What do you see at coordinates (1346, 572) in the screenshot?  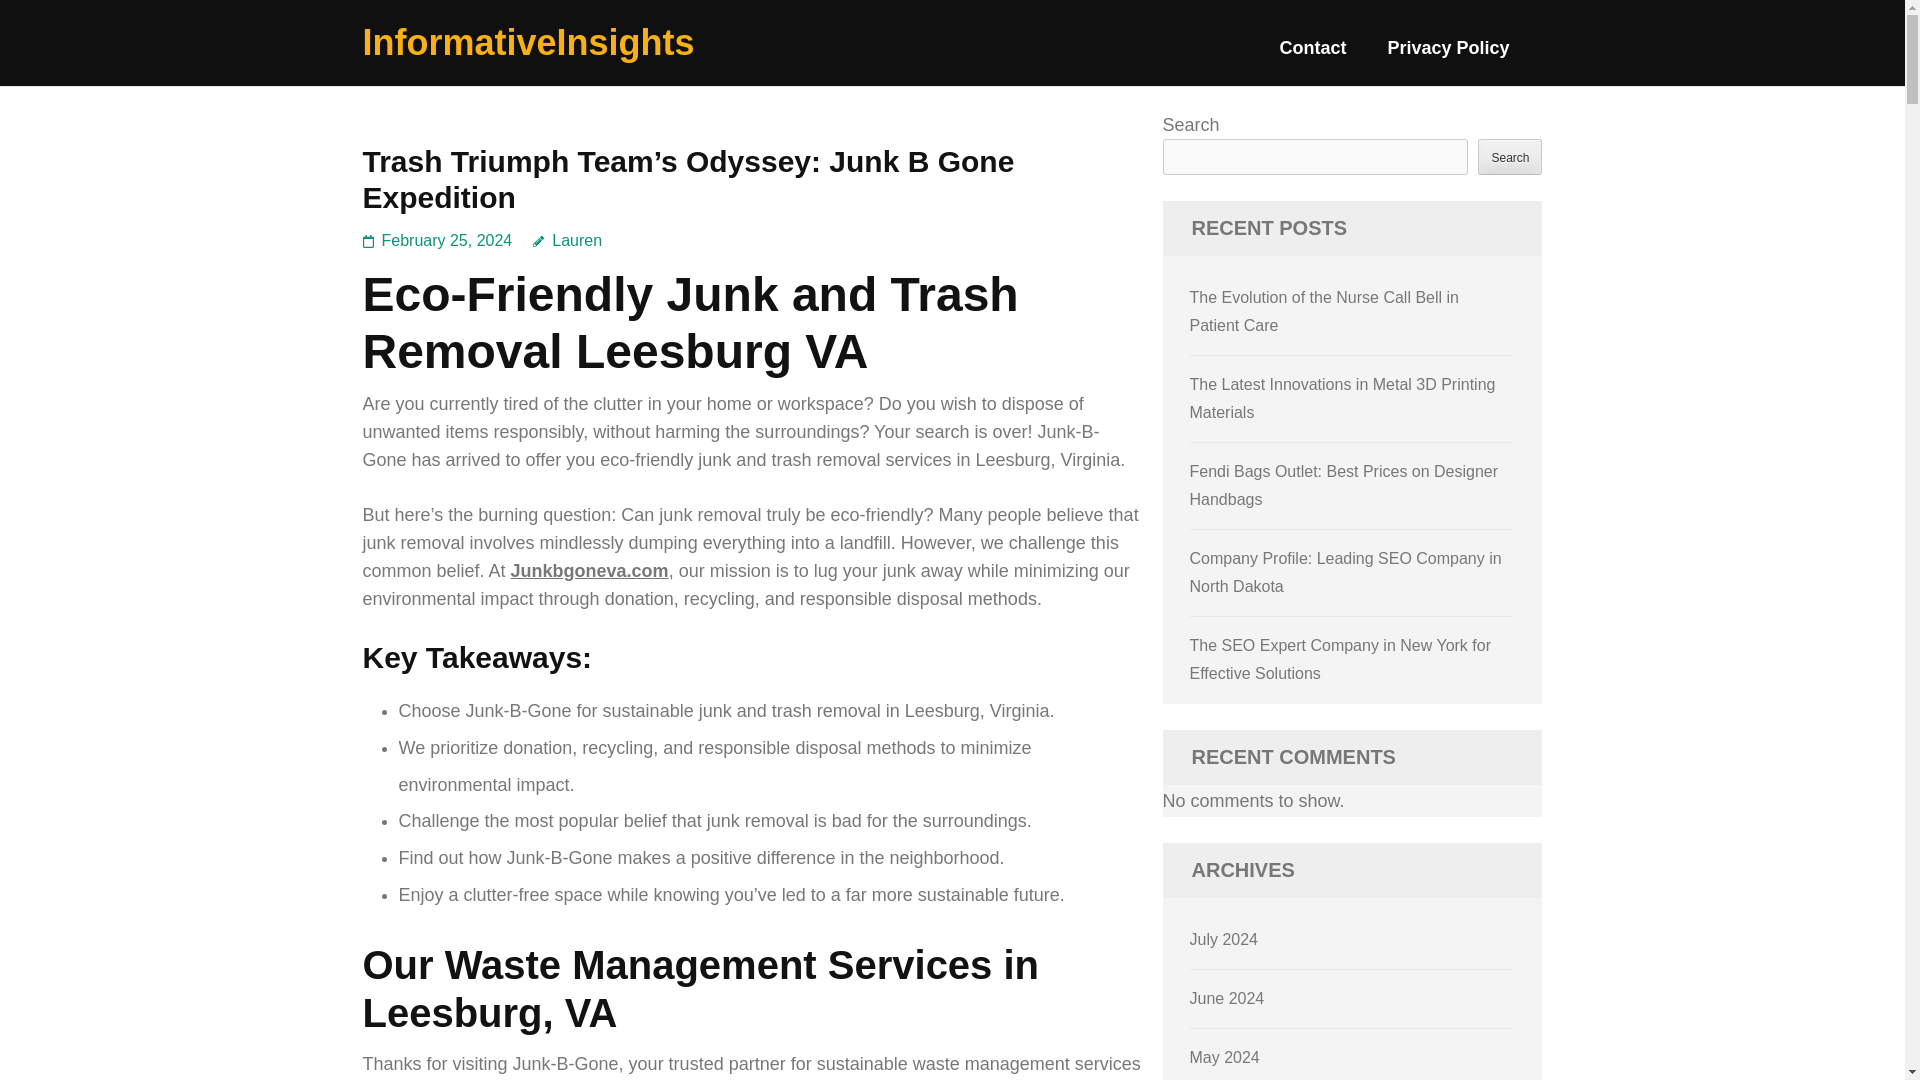 I see `Company Profile: Leading SEO Company in North Dakota` at bounding box center [1346, 572].